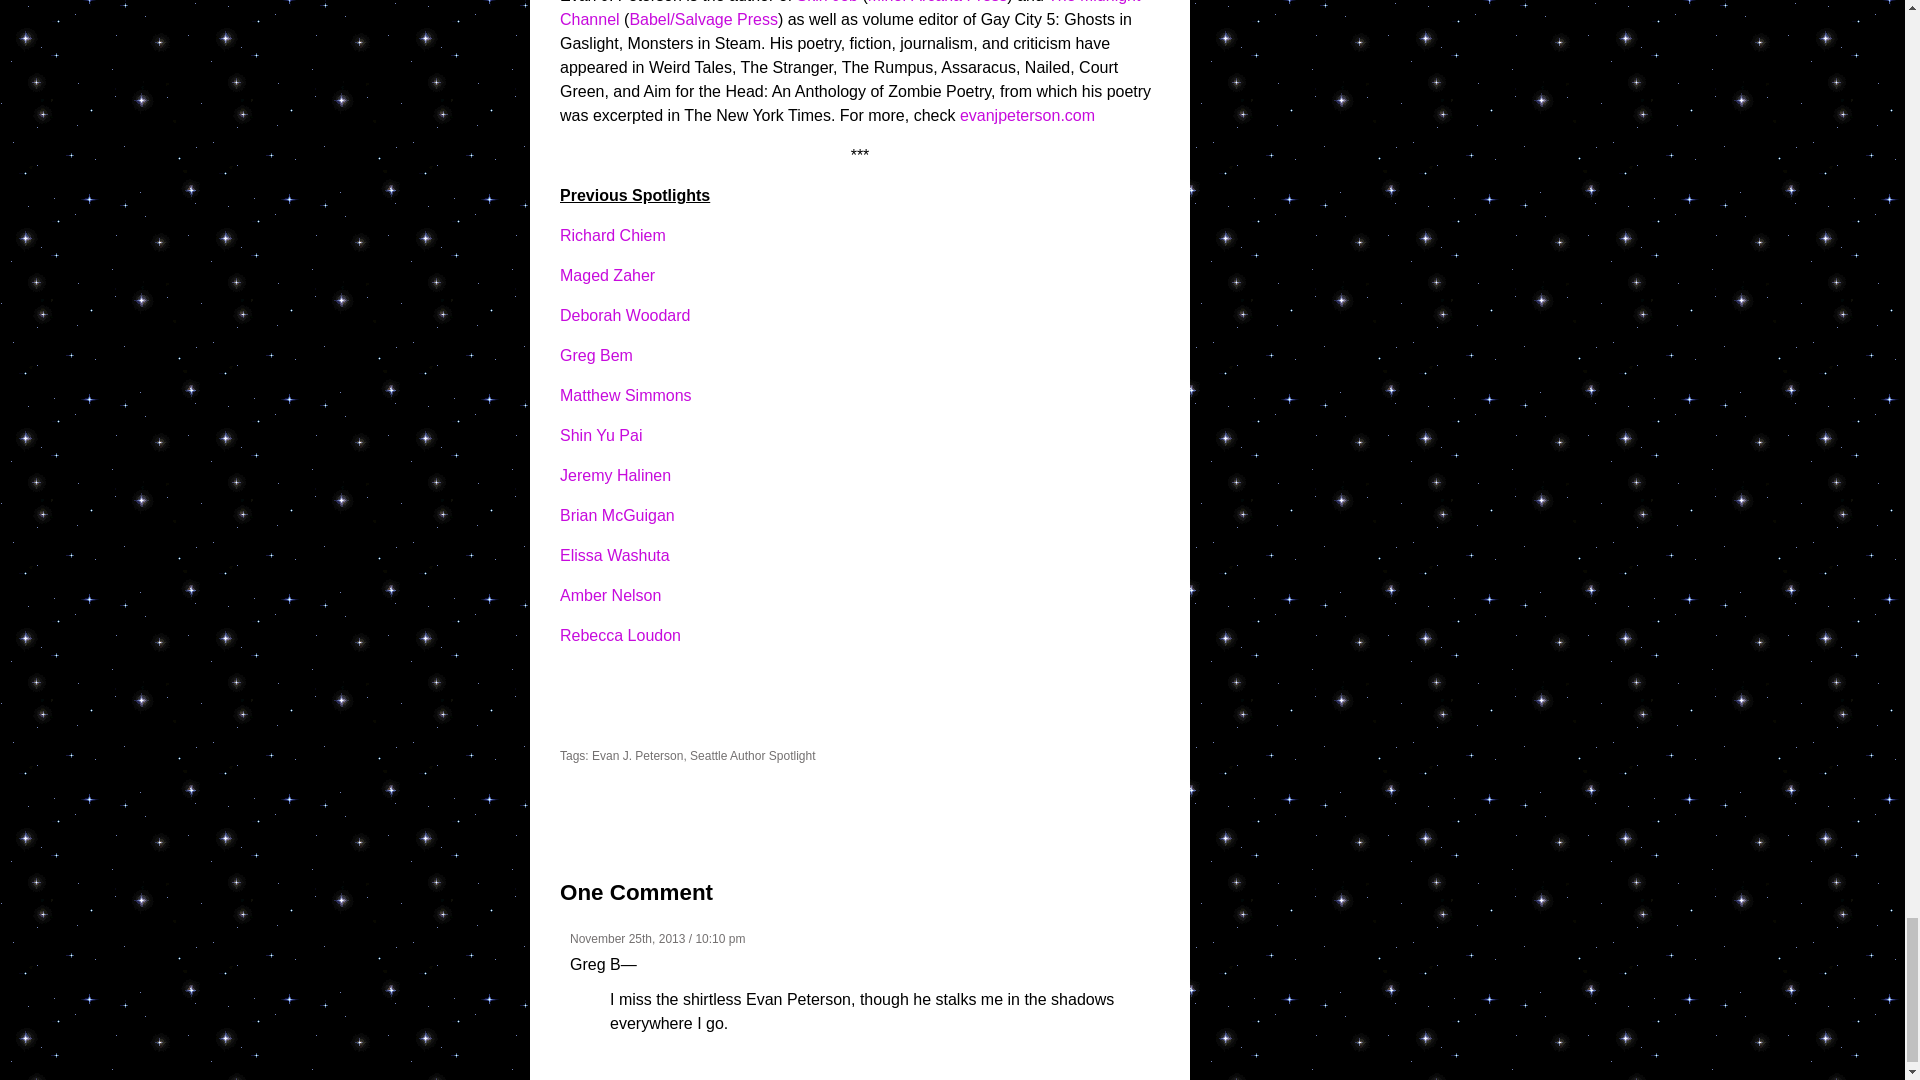  I want to click on Elissa Washuta, so click(615, 554).